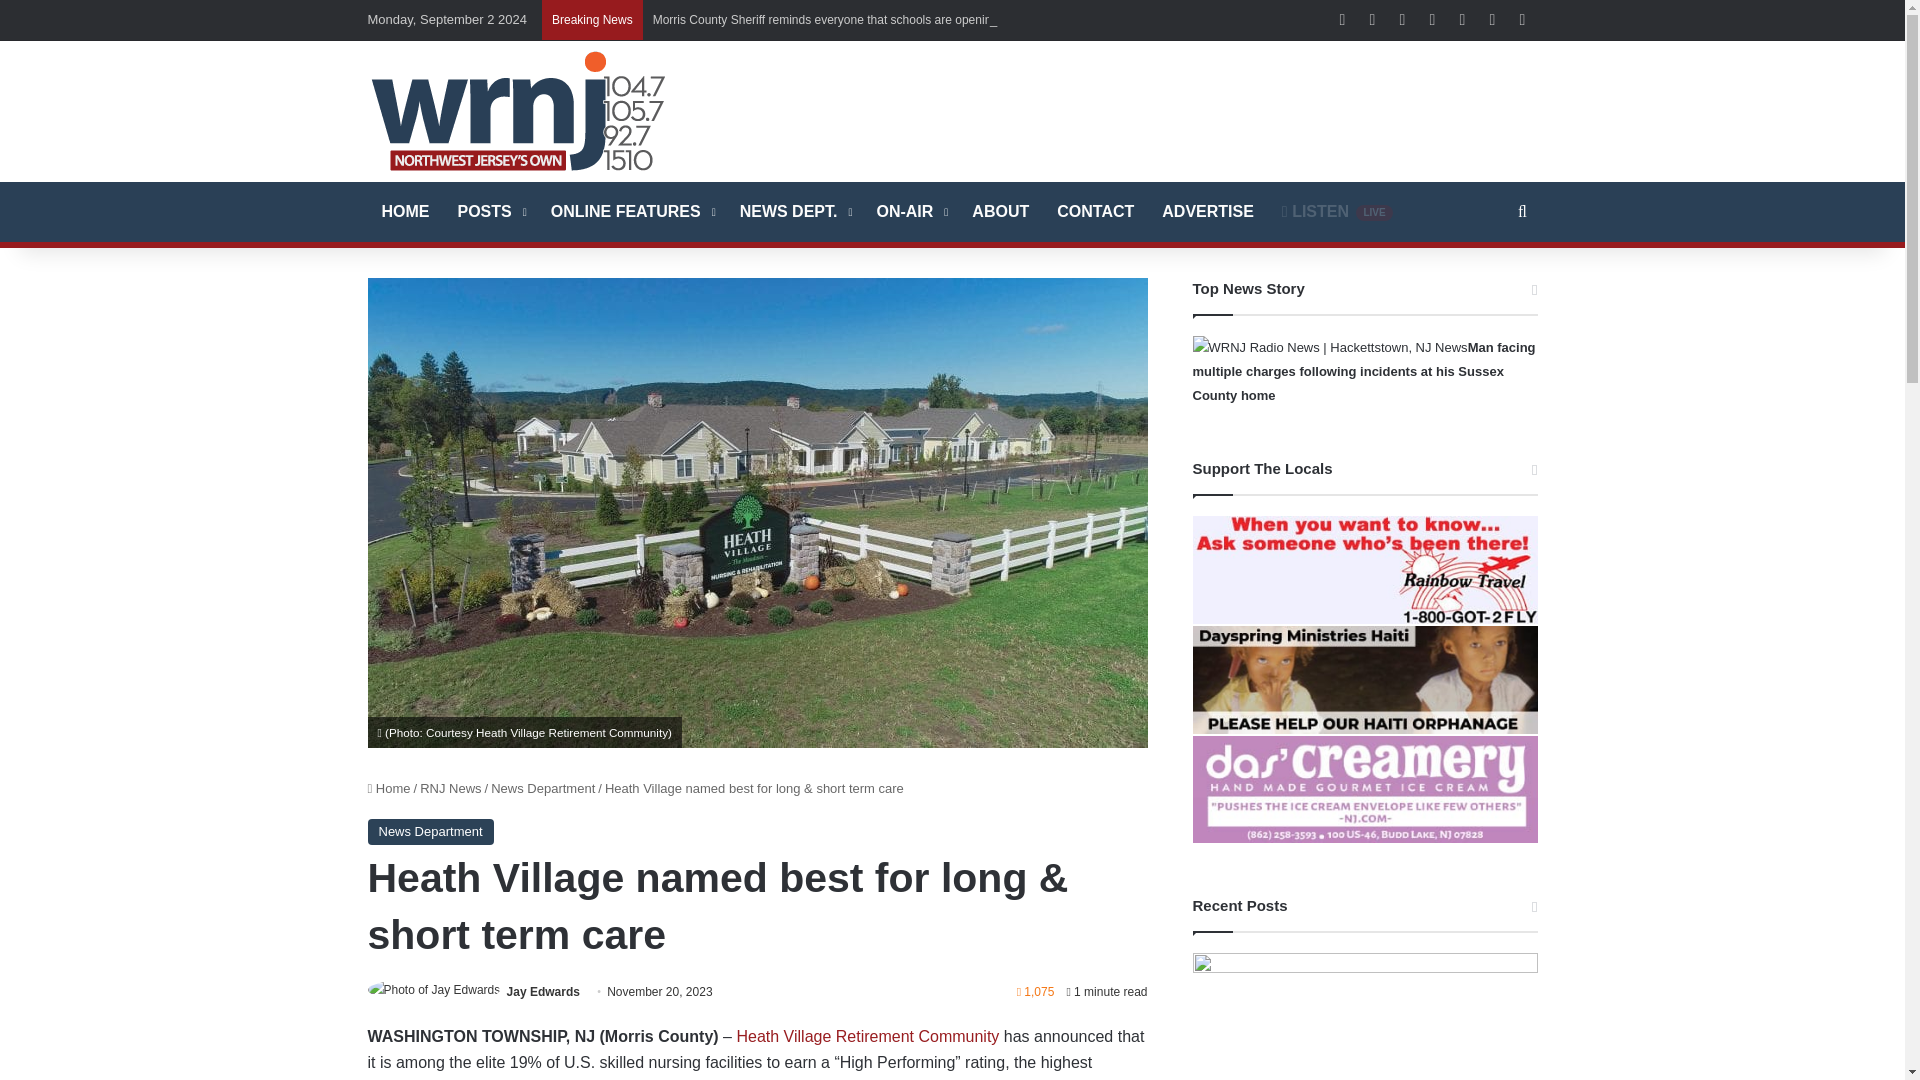 The width and height of the screenshot is (1920, 1080). Describe the element at coordinates (1095, 212) in the screenshot. I see `CONTACT` at that location.